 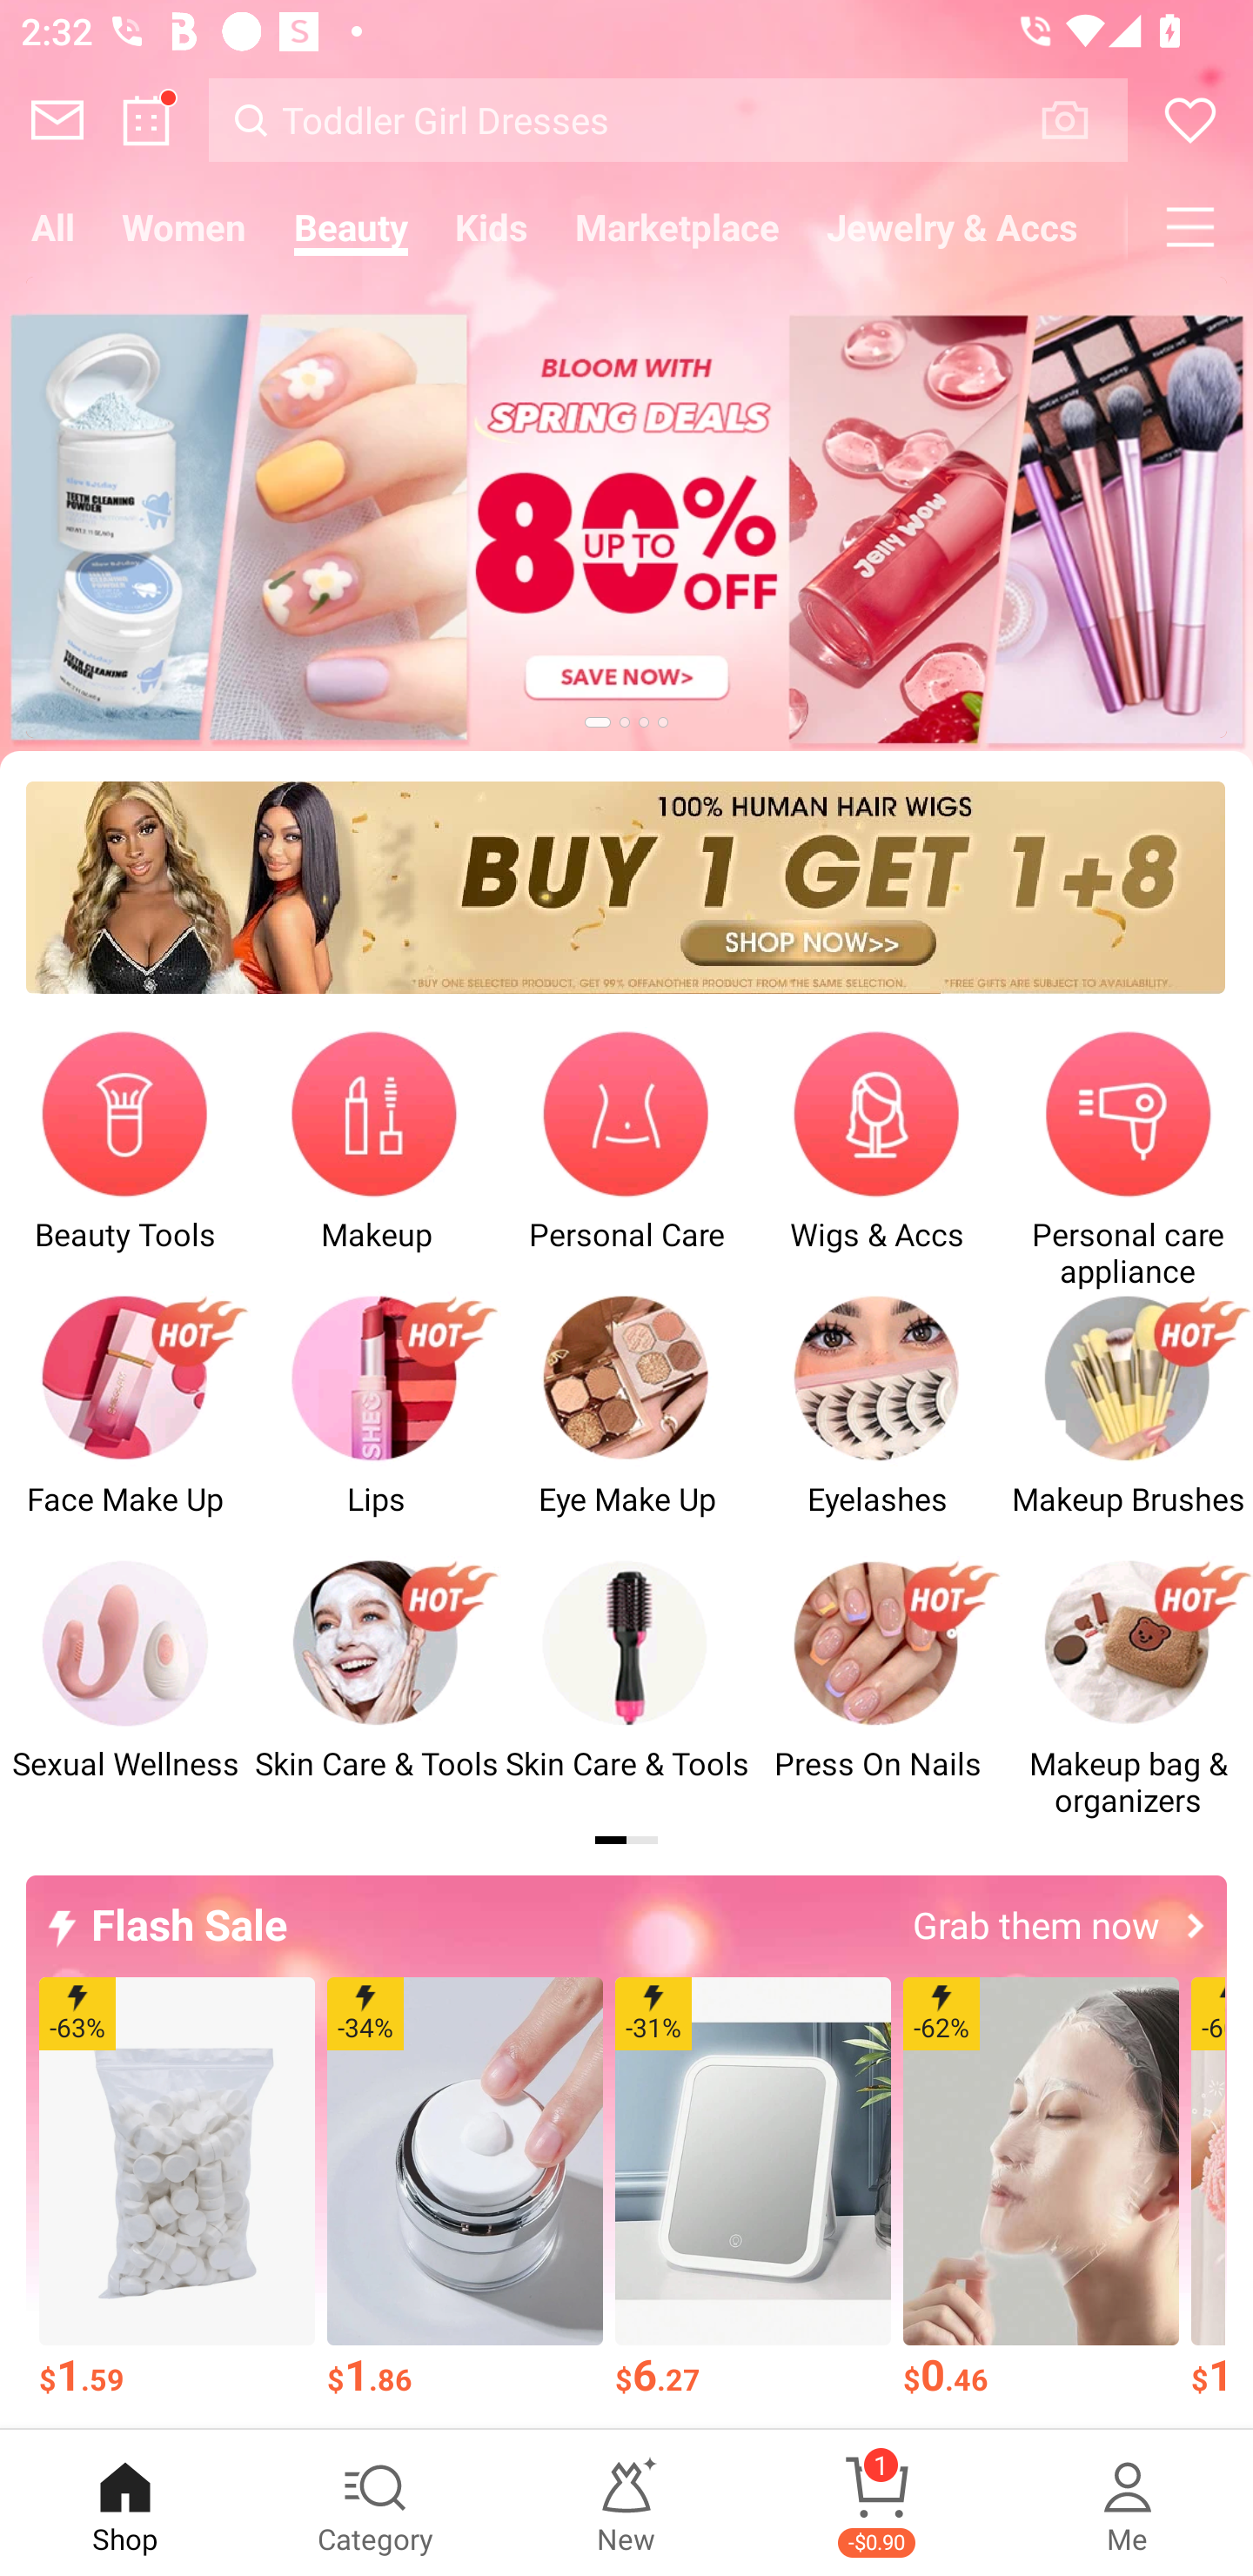 I want to click on Beauty, so click(x=351, y=226).